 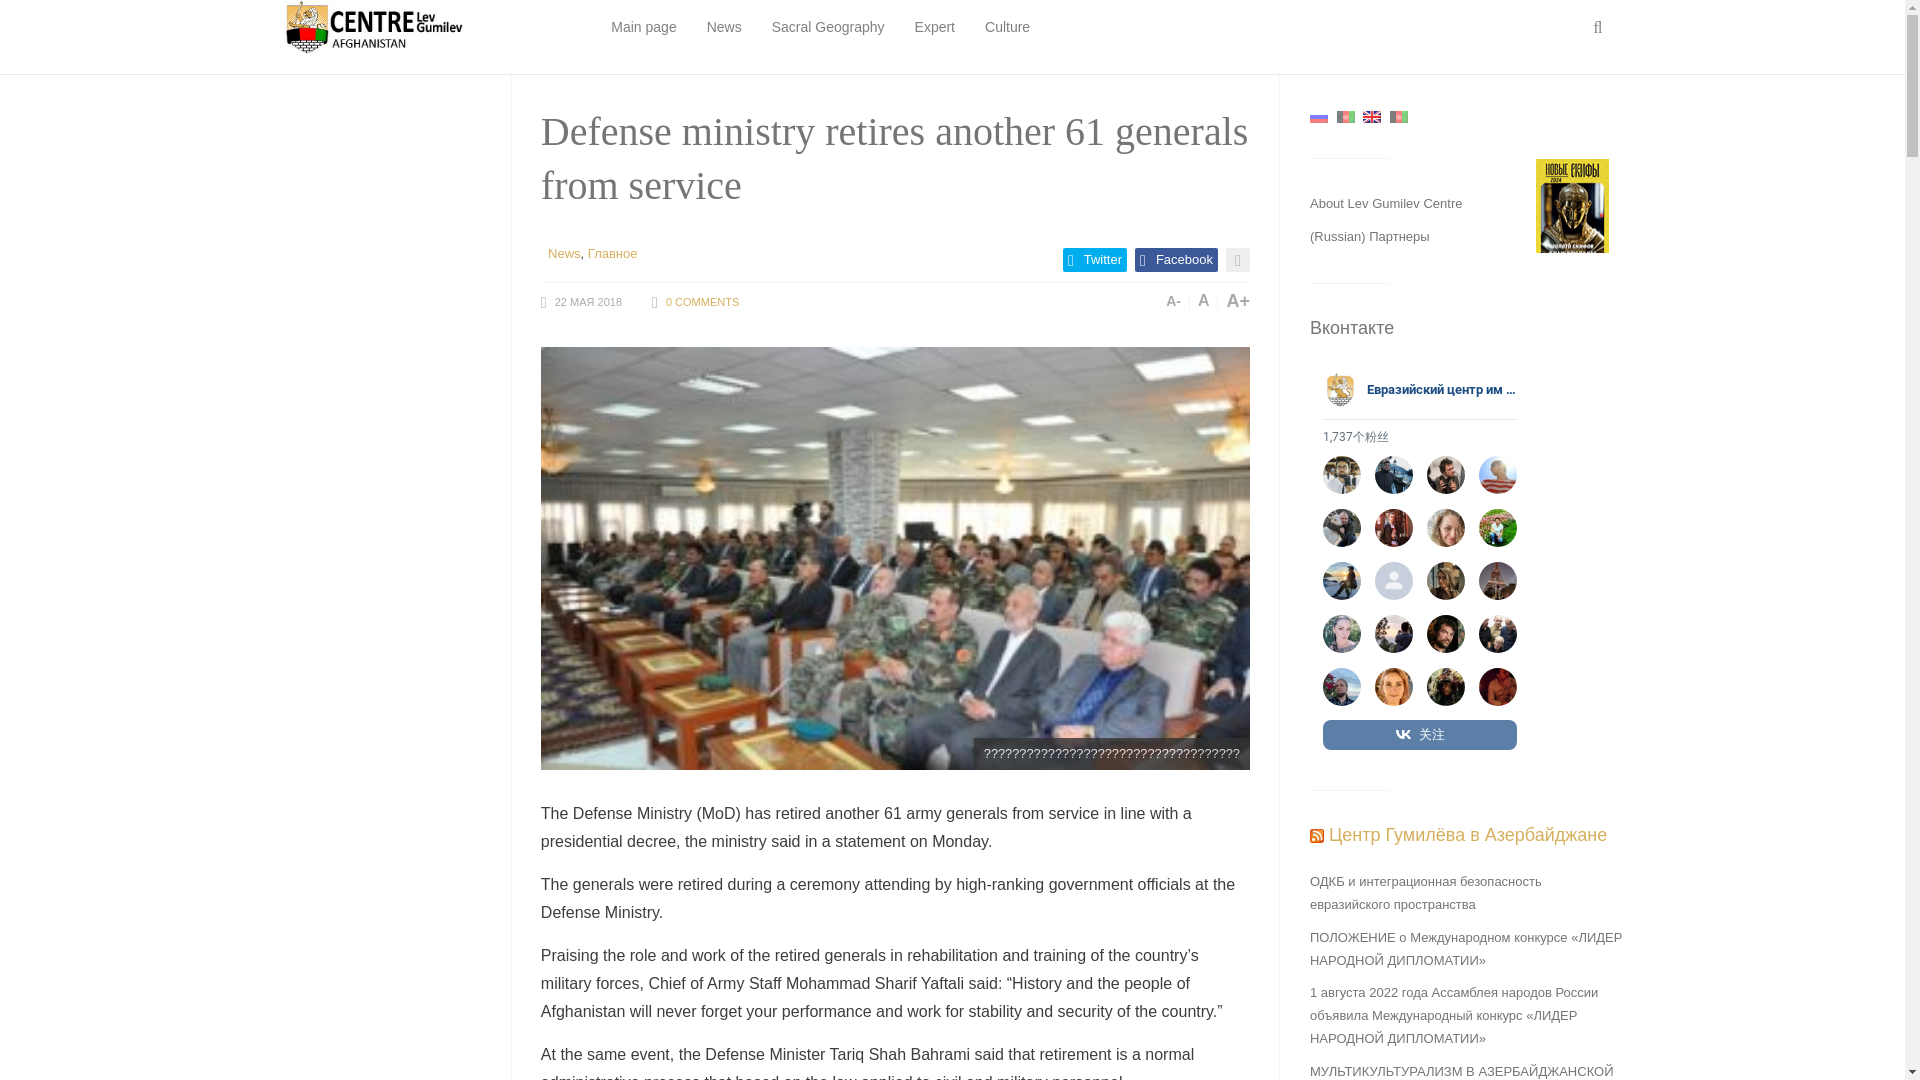 What do you see at coordinates (1385, 202) in the screenshot?
I see `About Lev Gumilev Centre` at bounding box center [1385, 202].